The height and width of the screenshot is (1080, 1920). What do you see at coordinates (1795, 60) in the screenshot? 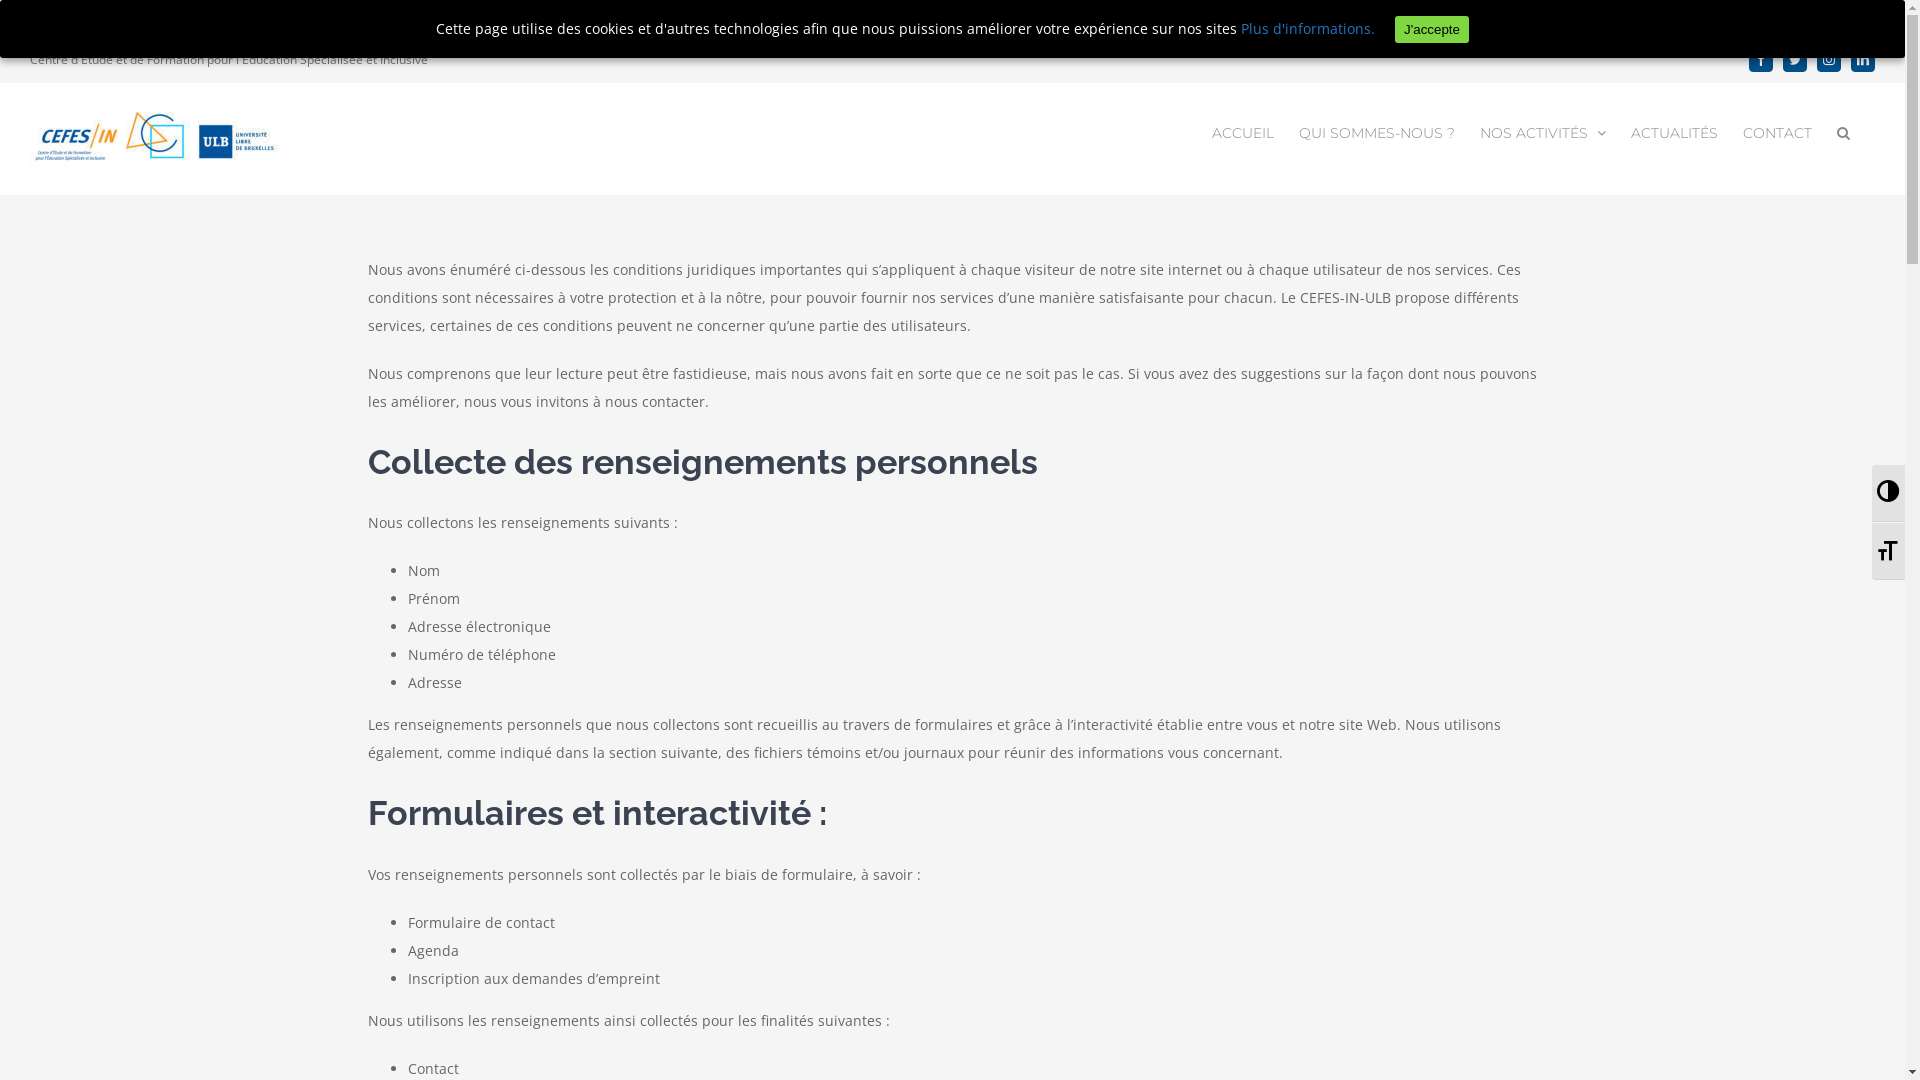
I see `Twitter` at bounding box center [1795, 60].